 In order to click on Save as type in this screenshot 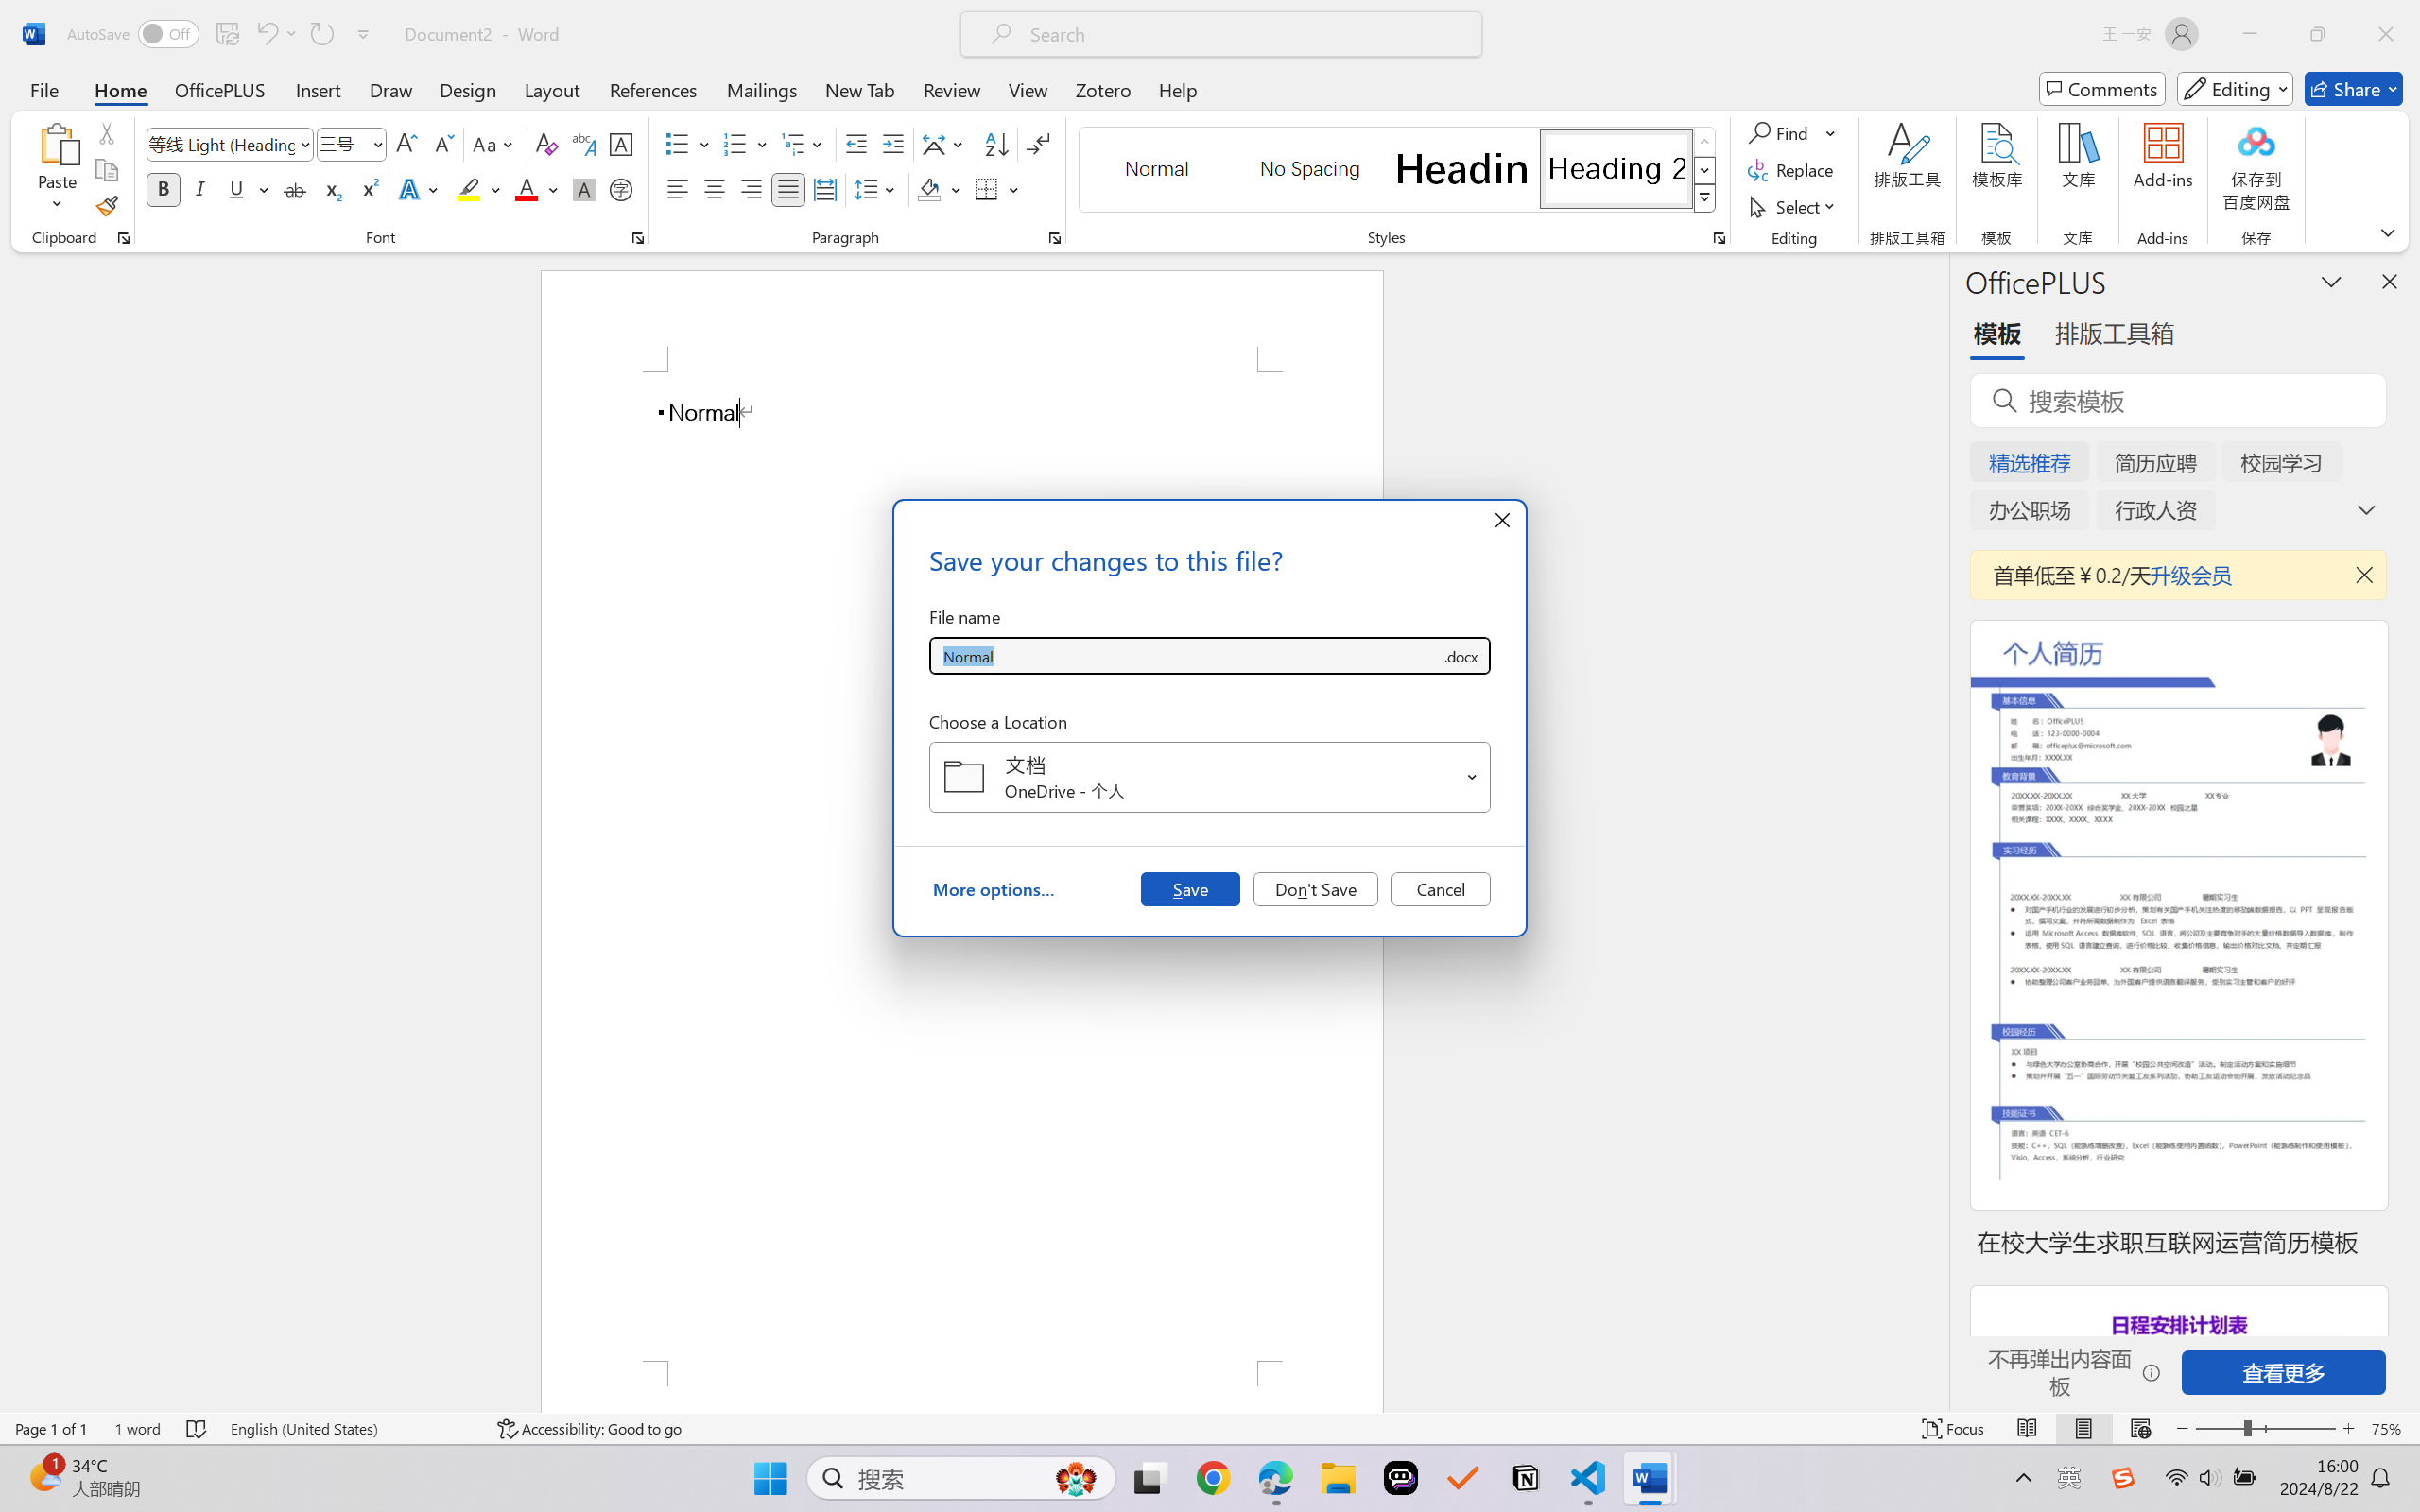, I will do `click(1460, 656)`.